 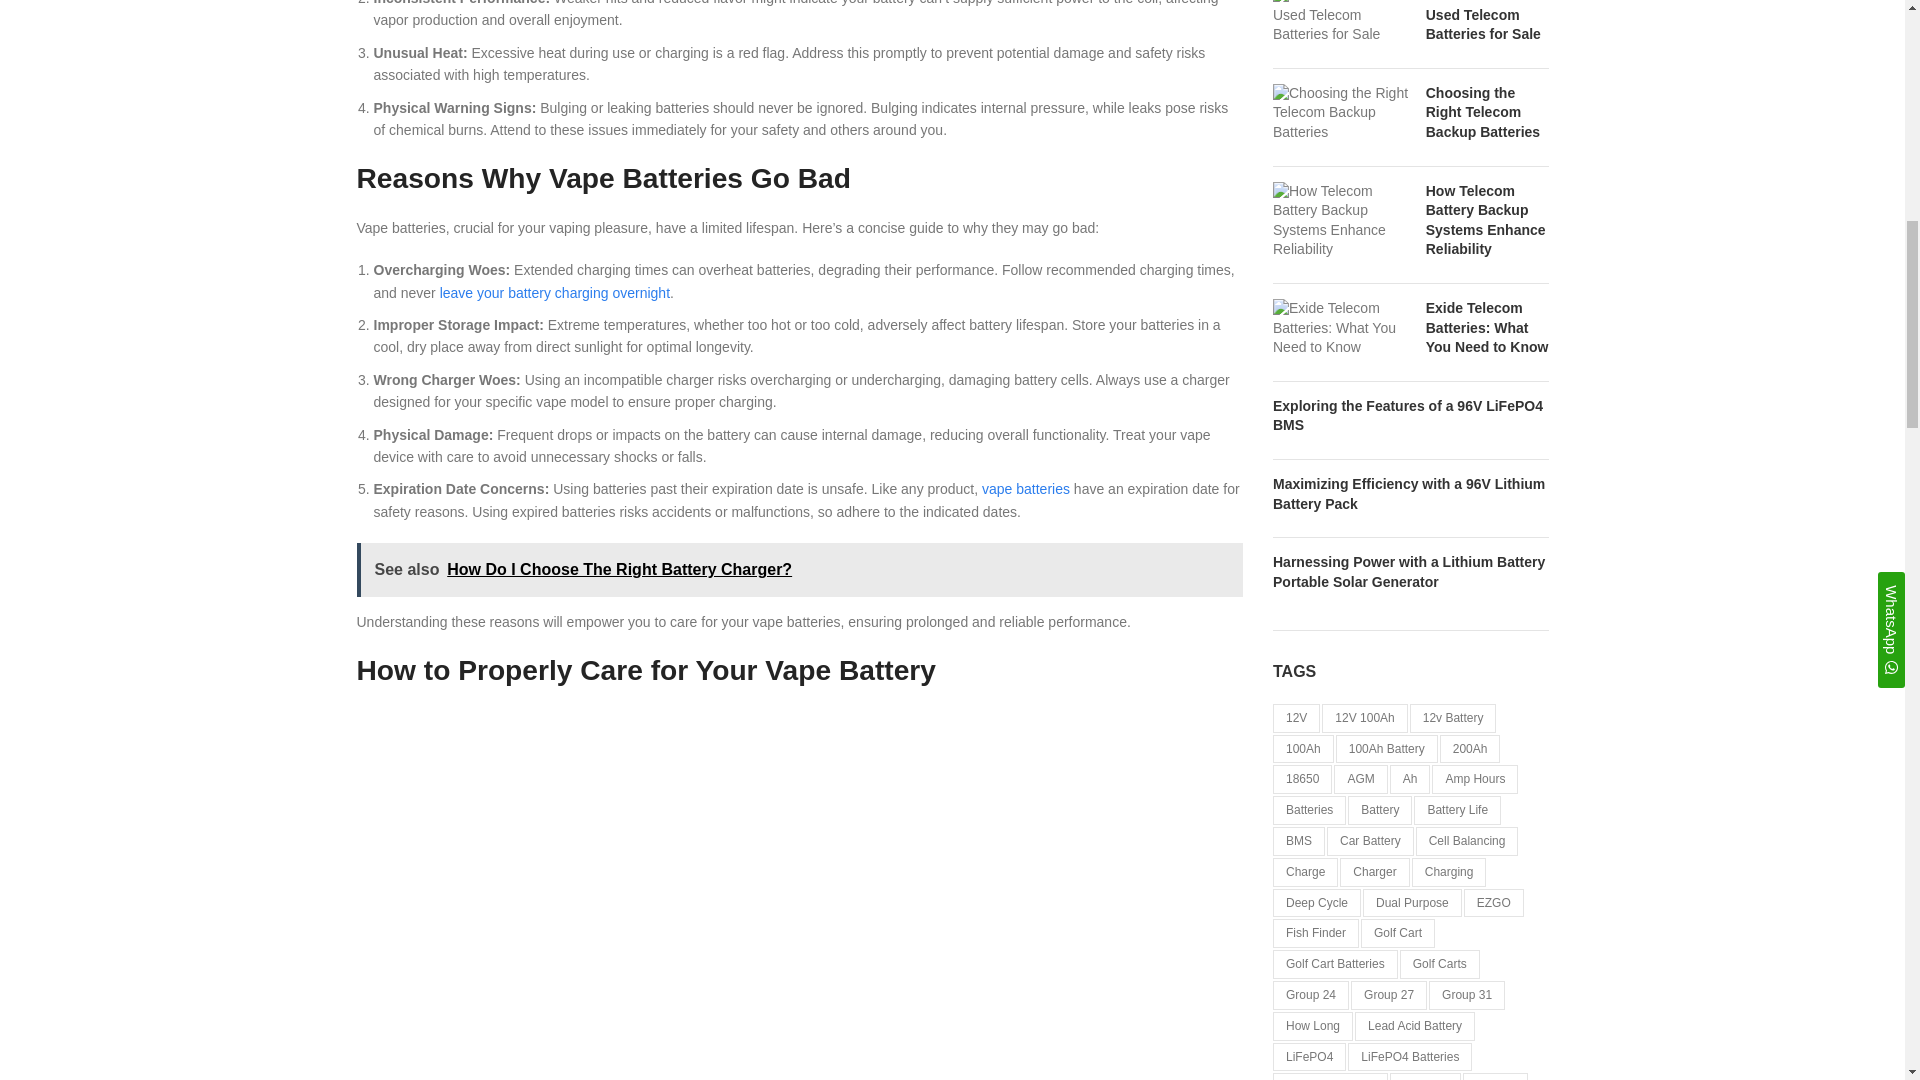 I want to click on Permalink to Where to Find Used Telecom Batteries for Sale, so click(x=1484, y=21).